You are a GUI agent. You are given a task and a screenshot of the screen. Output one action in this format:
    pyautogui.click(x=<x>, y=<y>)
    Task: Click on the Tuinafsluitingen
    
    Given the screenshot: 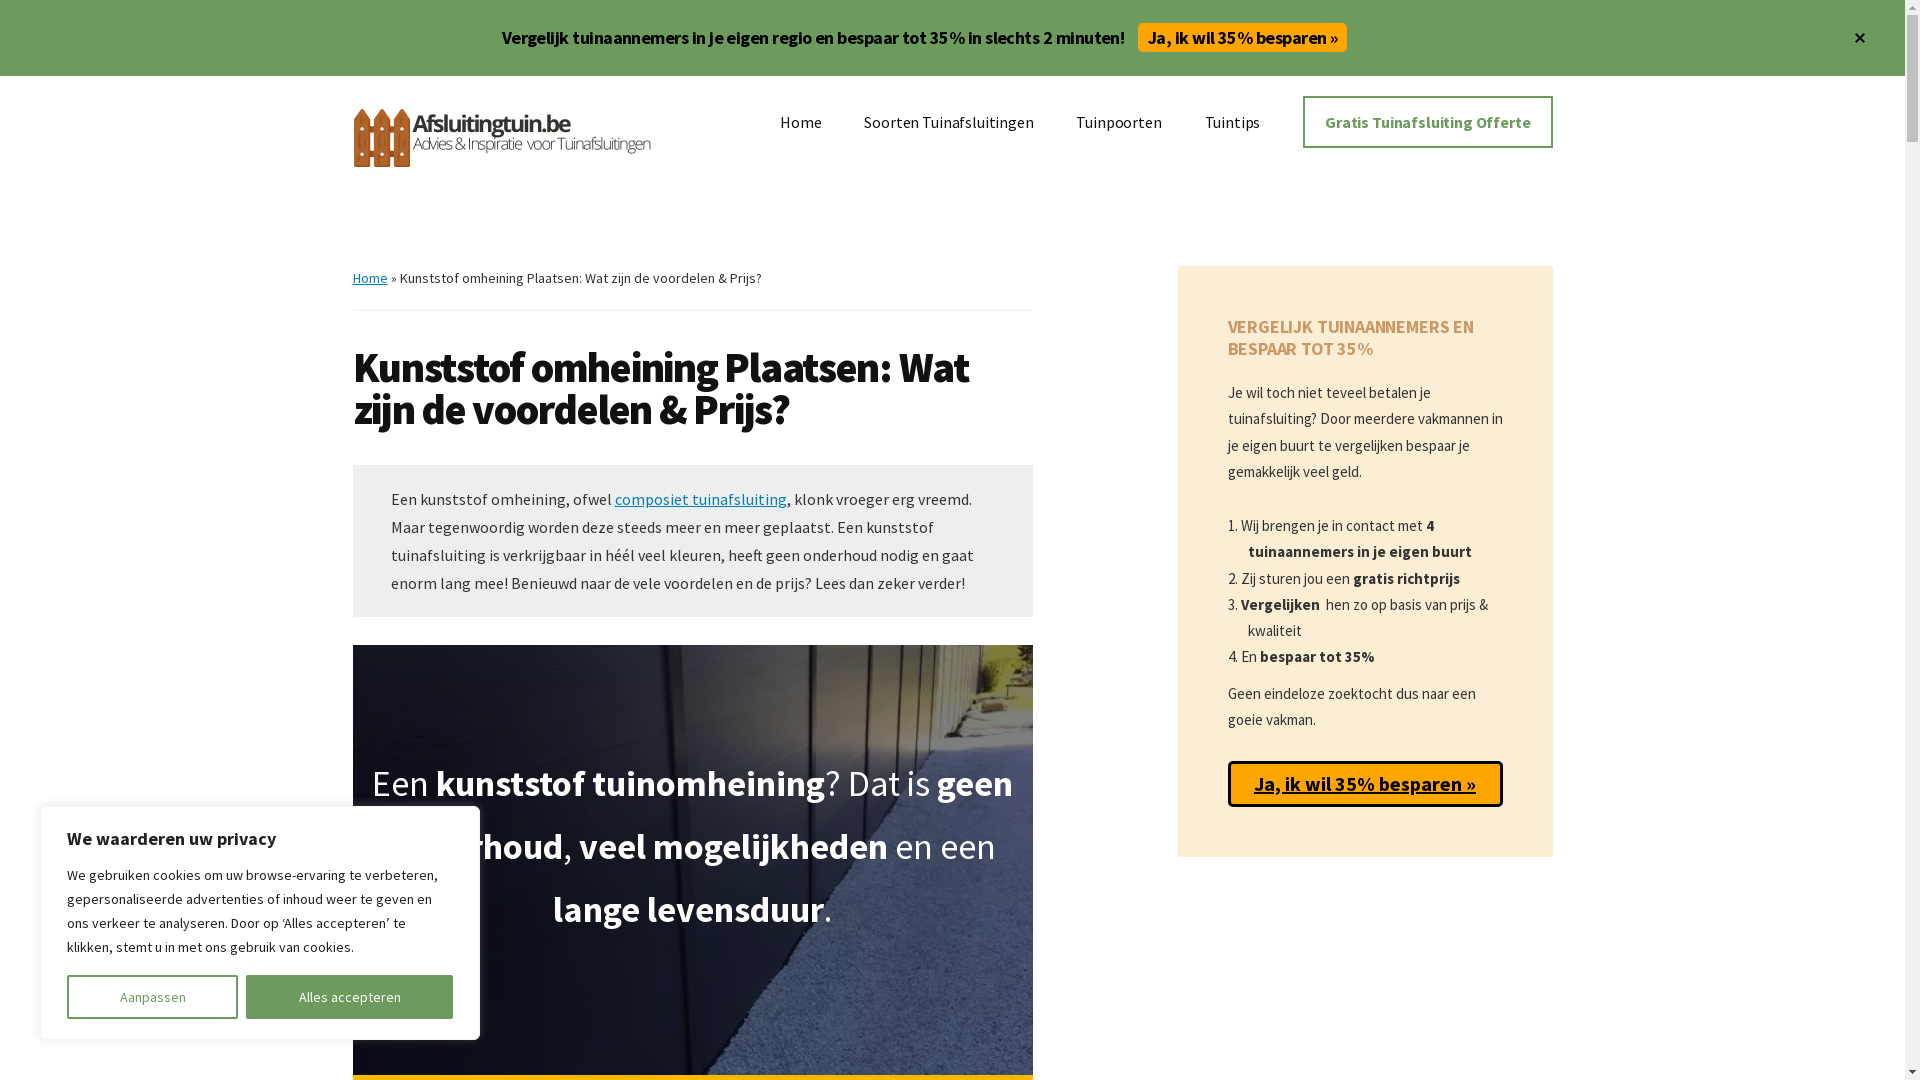 What is the action you would take?
    pyautogui.click(x=502, y=136)
    